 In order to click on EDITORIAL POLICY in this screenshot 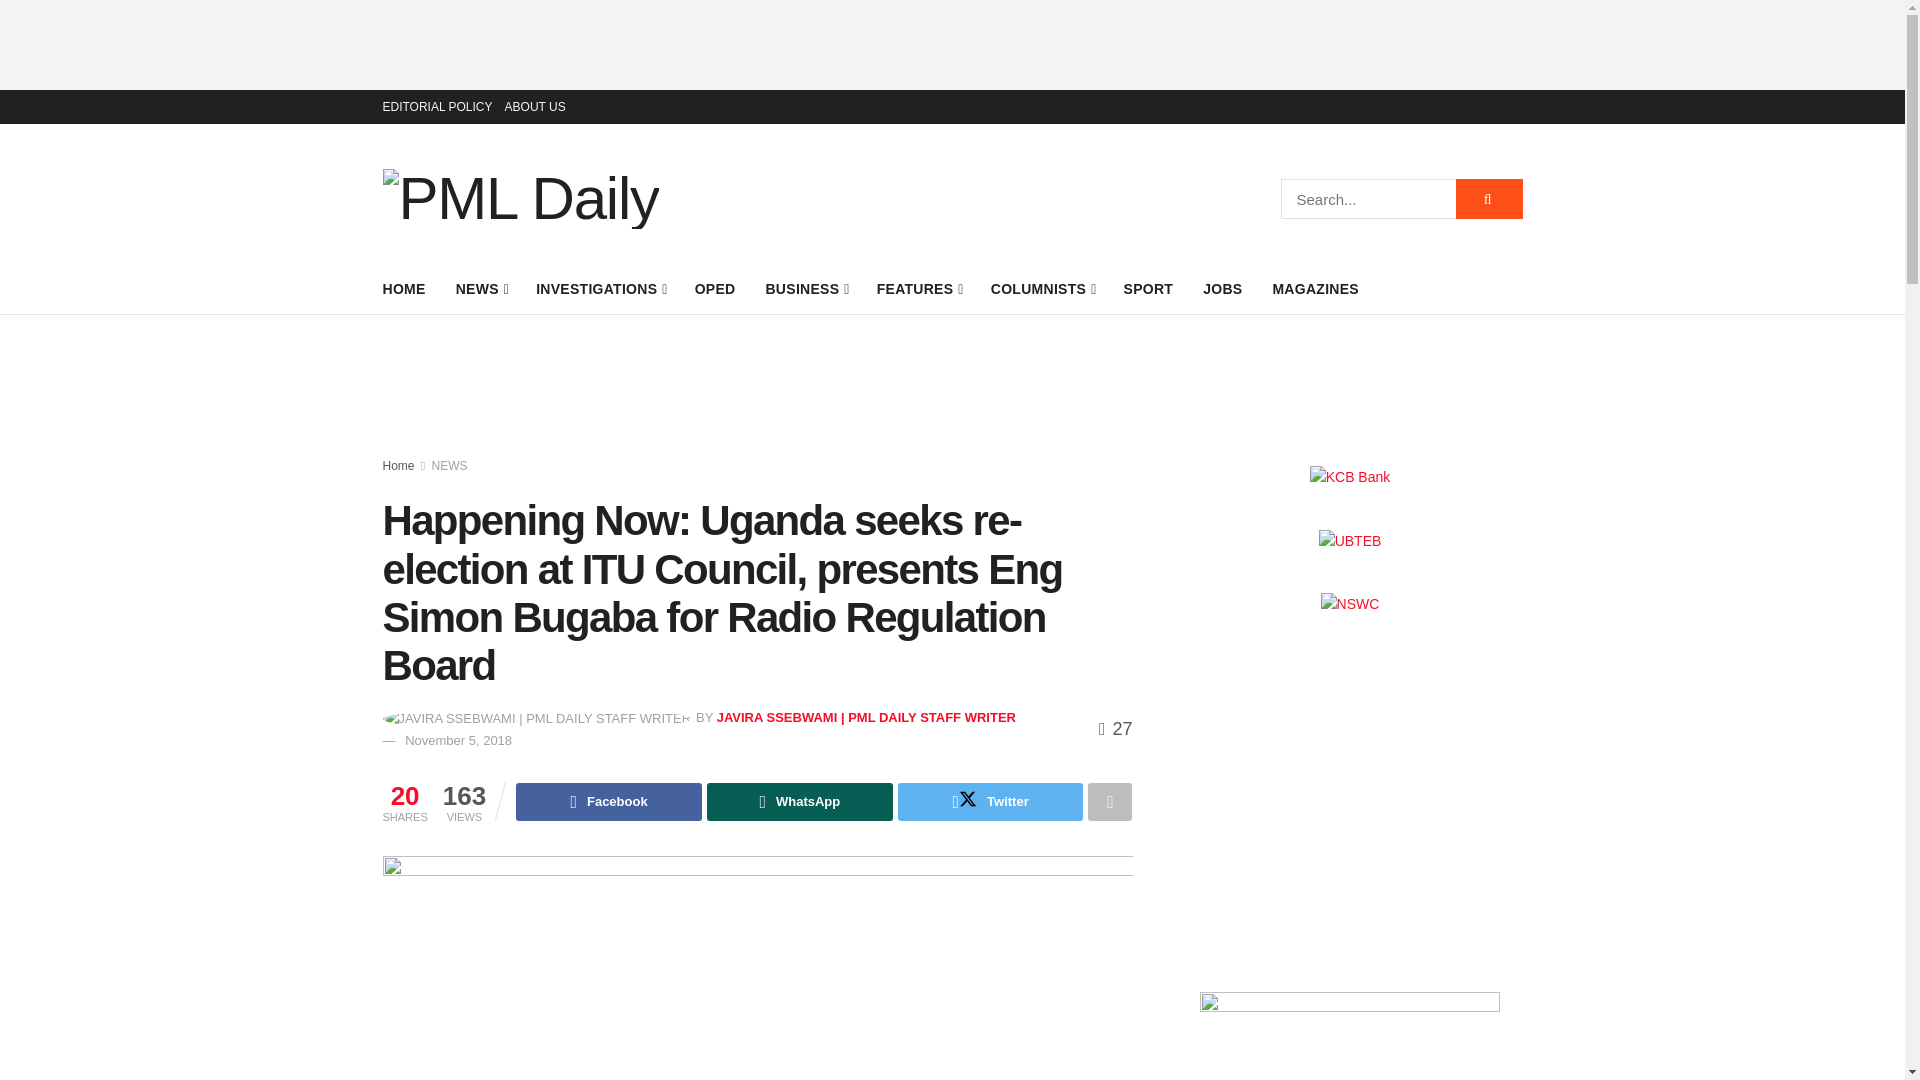, I will do `click(436, 106)`.